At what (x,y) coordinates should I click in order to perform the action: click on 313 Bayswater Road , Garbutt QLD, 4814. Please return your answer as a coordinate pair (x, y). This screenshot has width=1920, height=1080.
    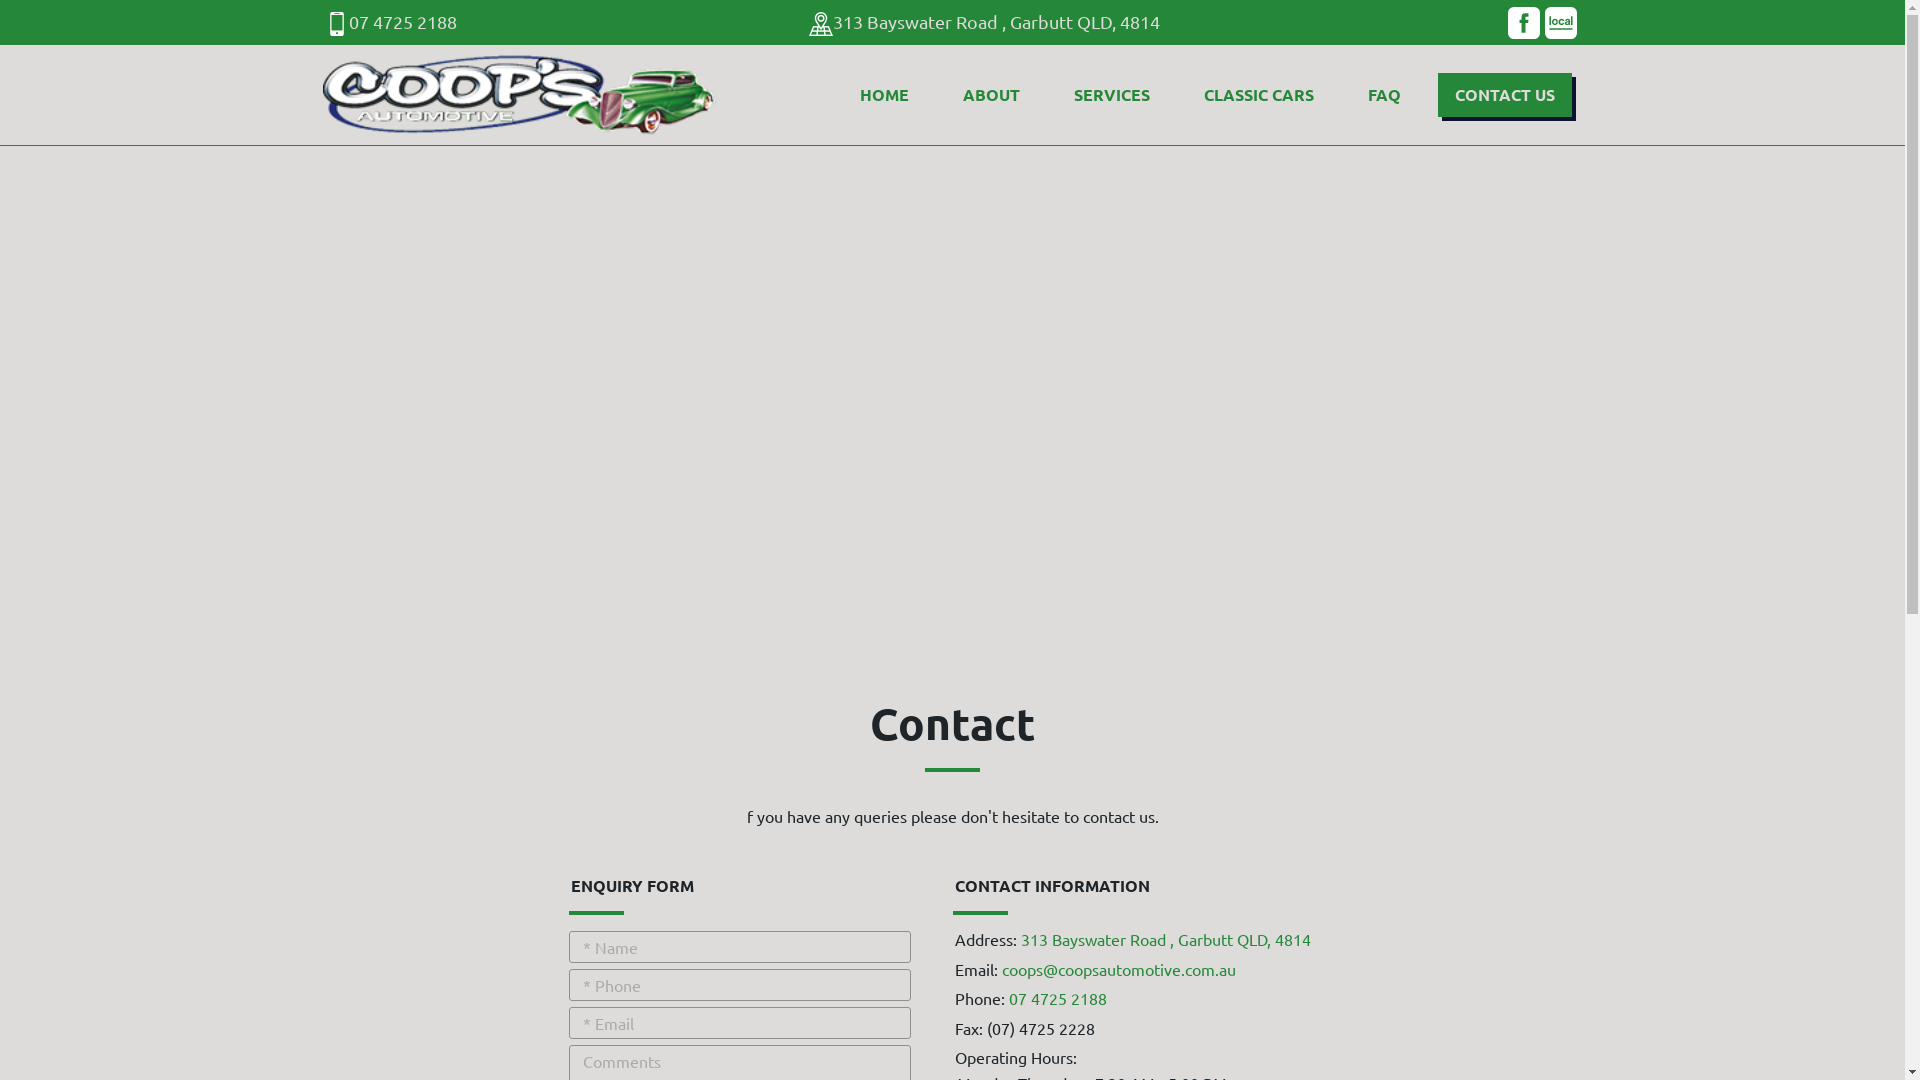
    Looking at the image, I should click on (1165, 939).